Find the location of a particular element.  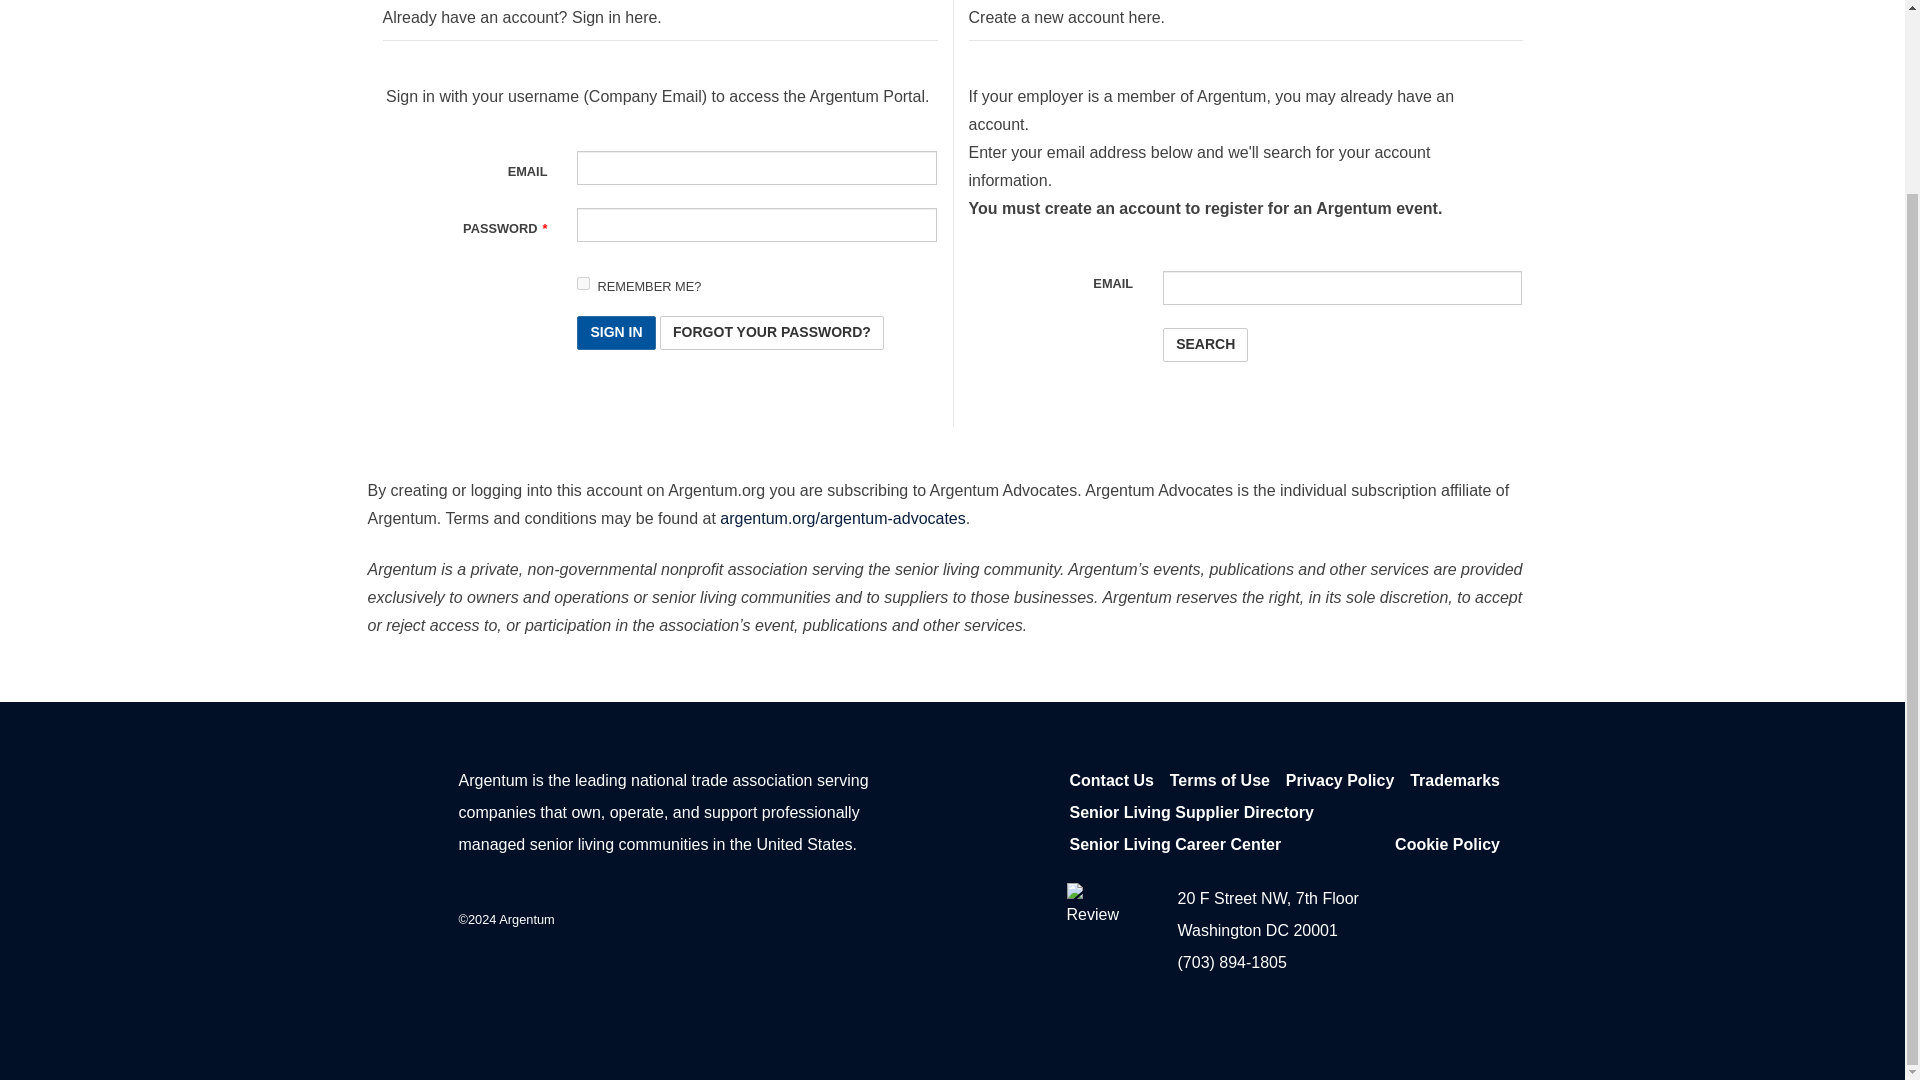

Twitter is located at coordinates (834, 916).